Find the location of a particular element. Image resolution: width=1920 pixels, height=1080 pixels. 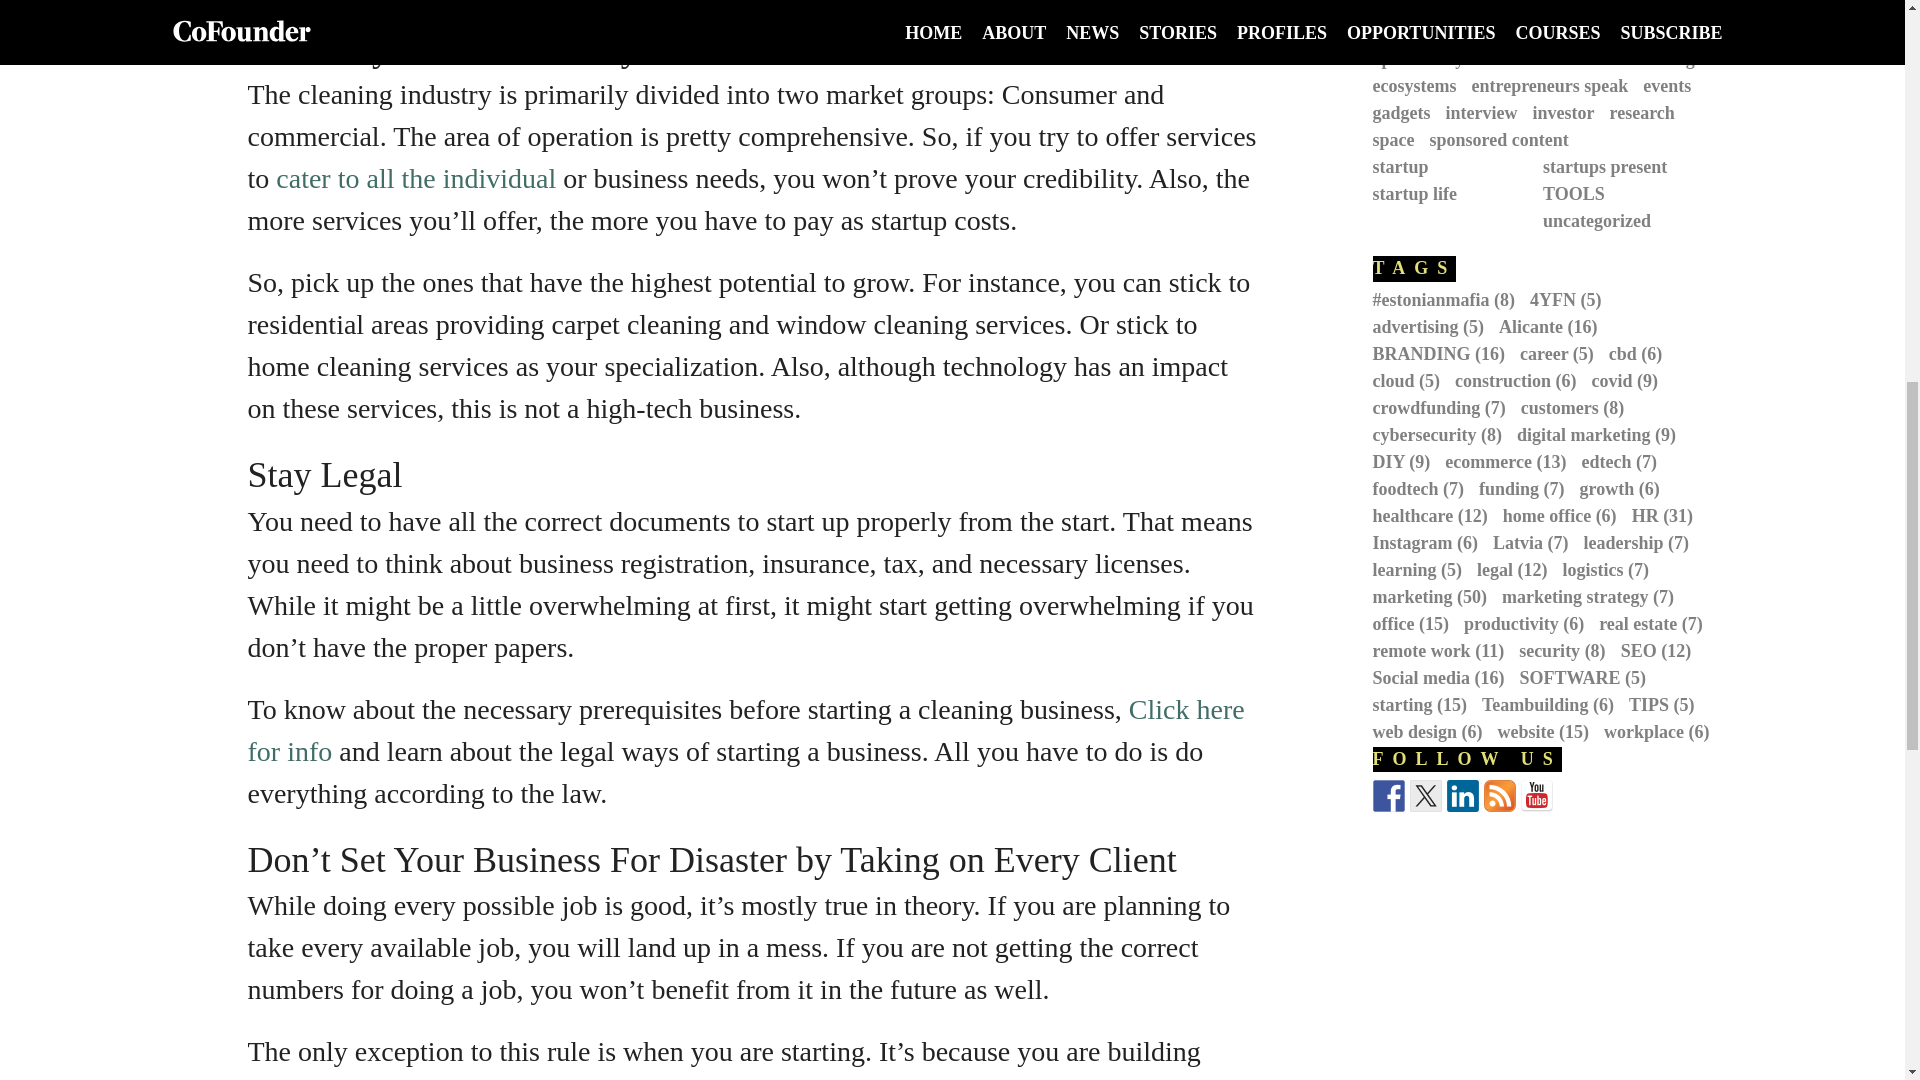

events is located at coordinates (1674, 86).